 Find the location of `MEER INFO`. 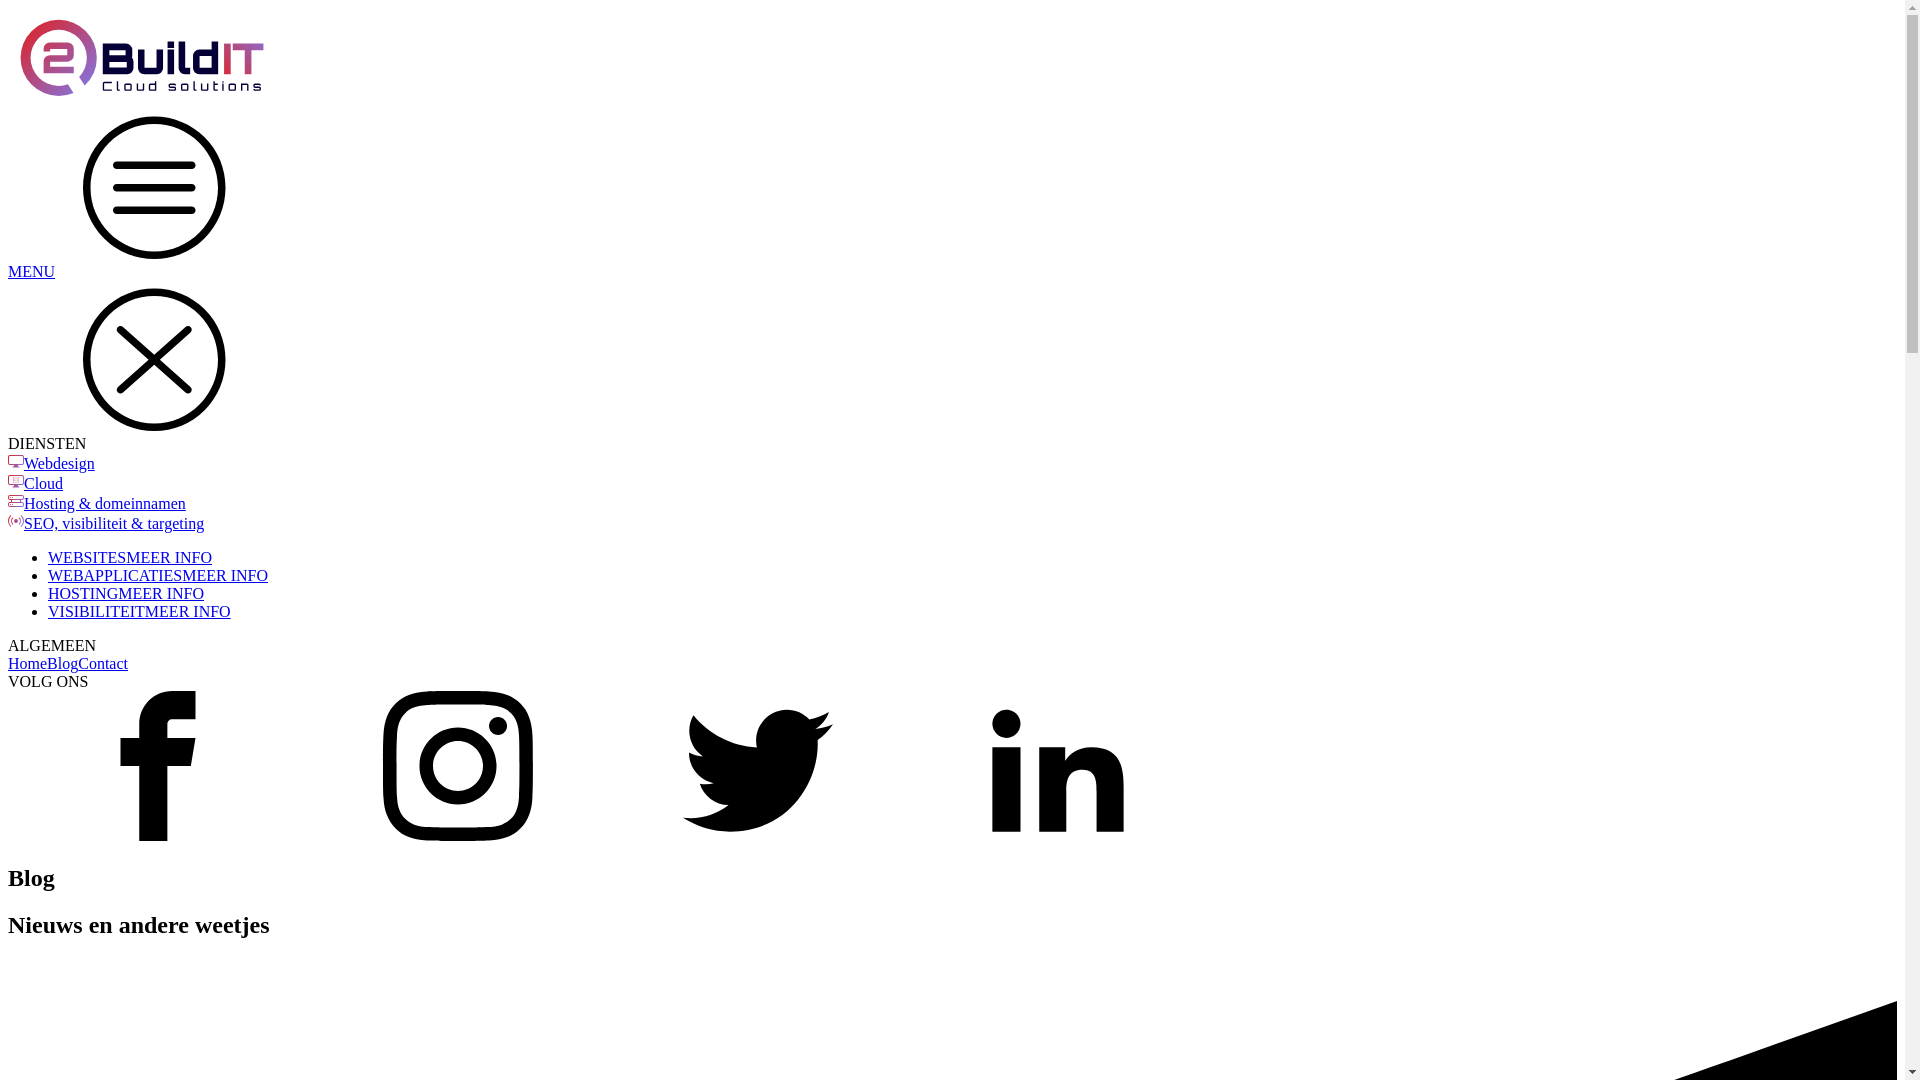

MEER INFO is located at coordinates (161, 594).